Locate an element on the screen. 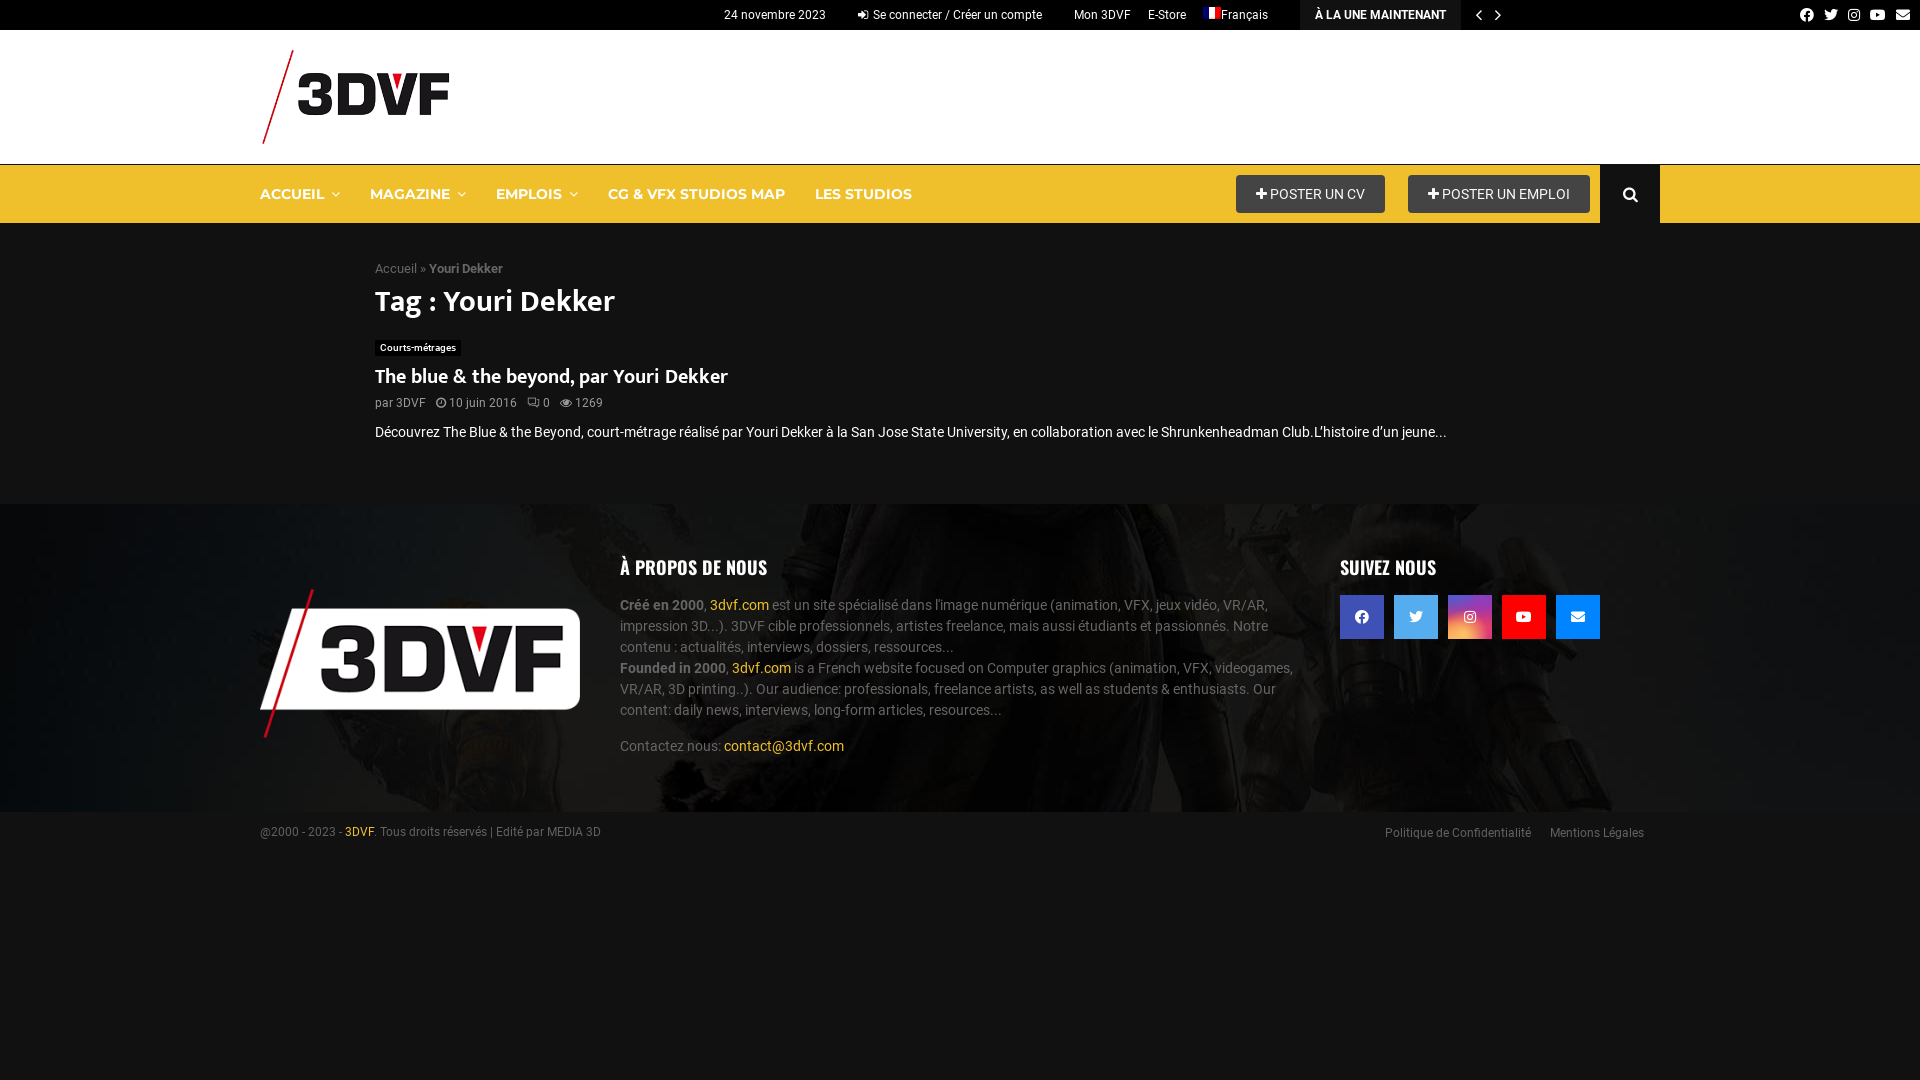  ACCUEIL is located at coordinates (300, 194).